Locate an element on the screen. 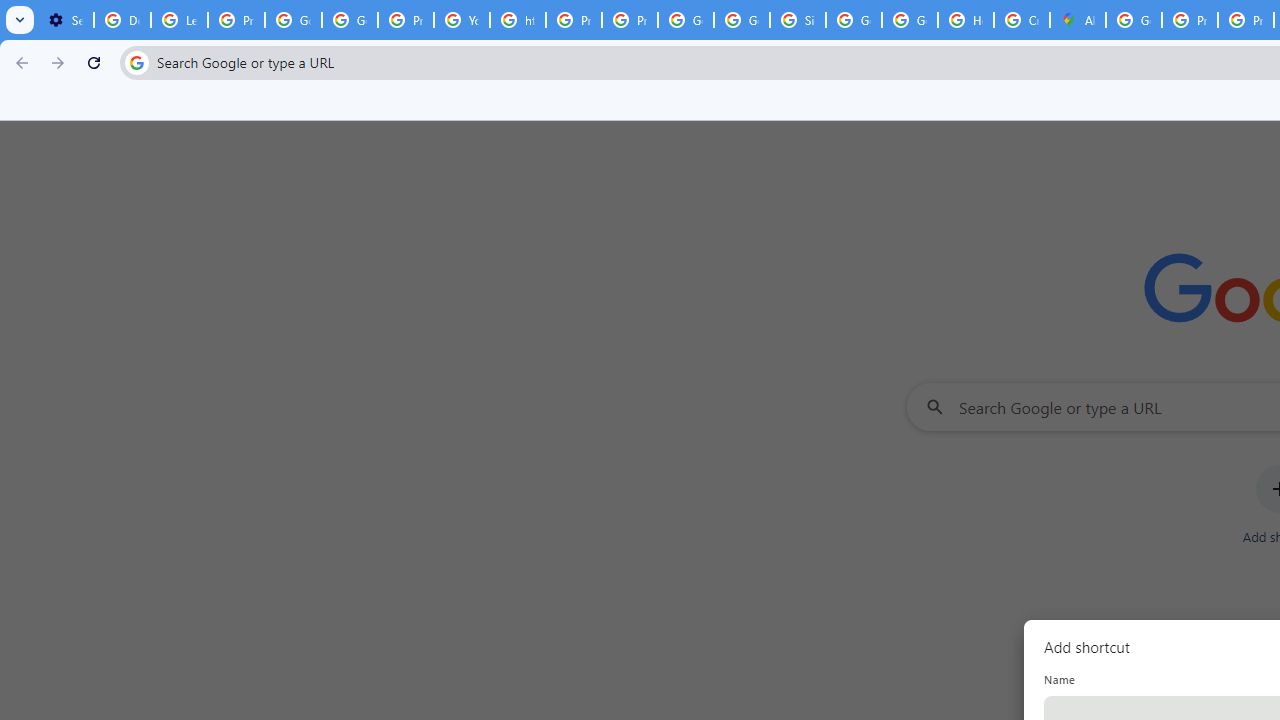 This screenshot has width=1280, height=720. Search tabs is located at coordinates (20, 20).